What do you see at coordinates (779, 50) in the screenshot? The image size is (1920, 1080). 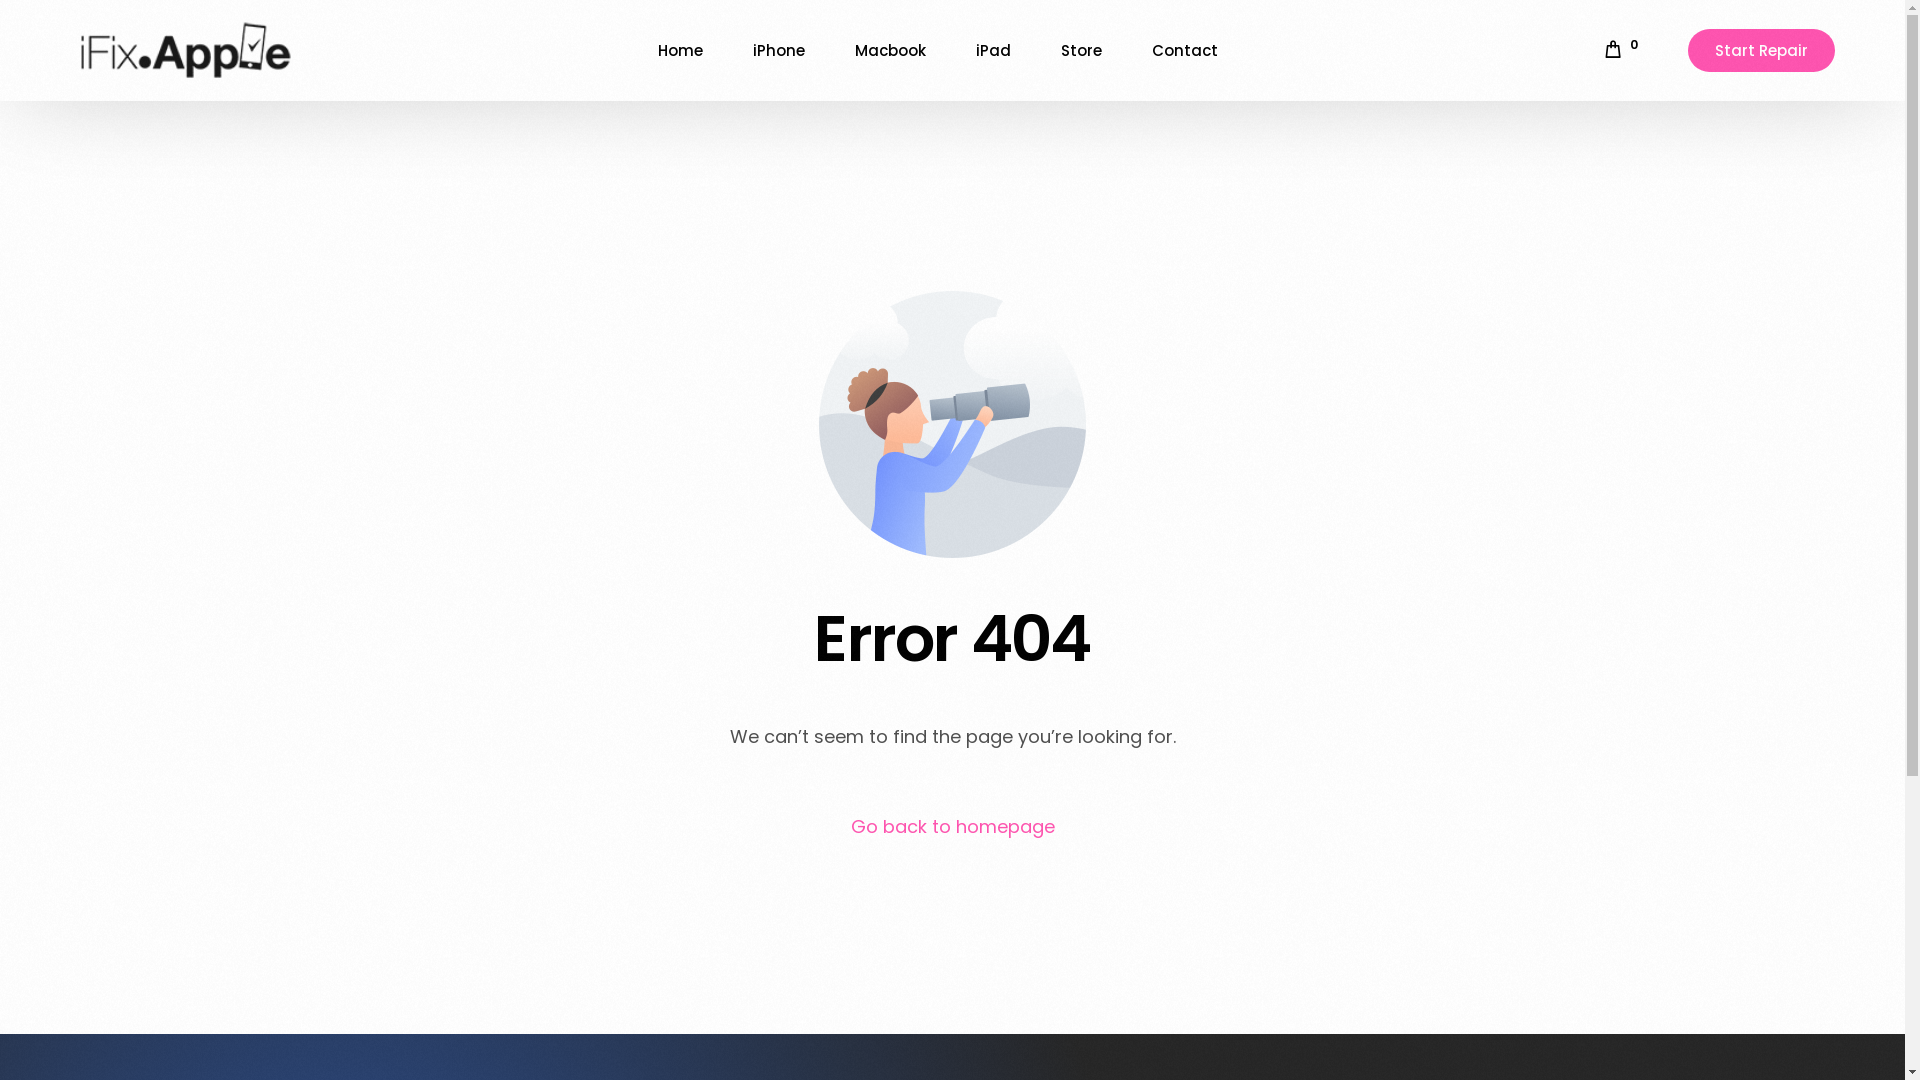 I see `iPhone` at bounding box center [779, 50].